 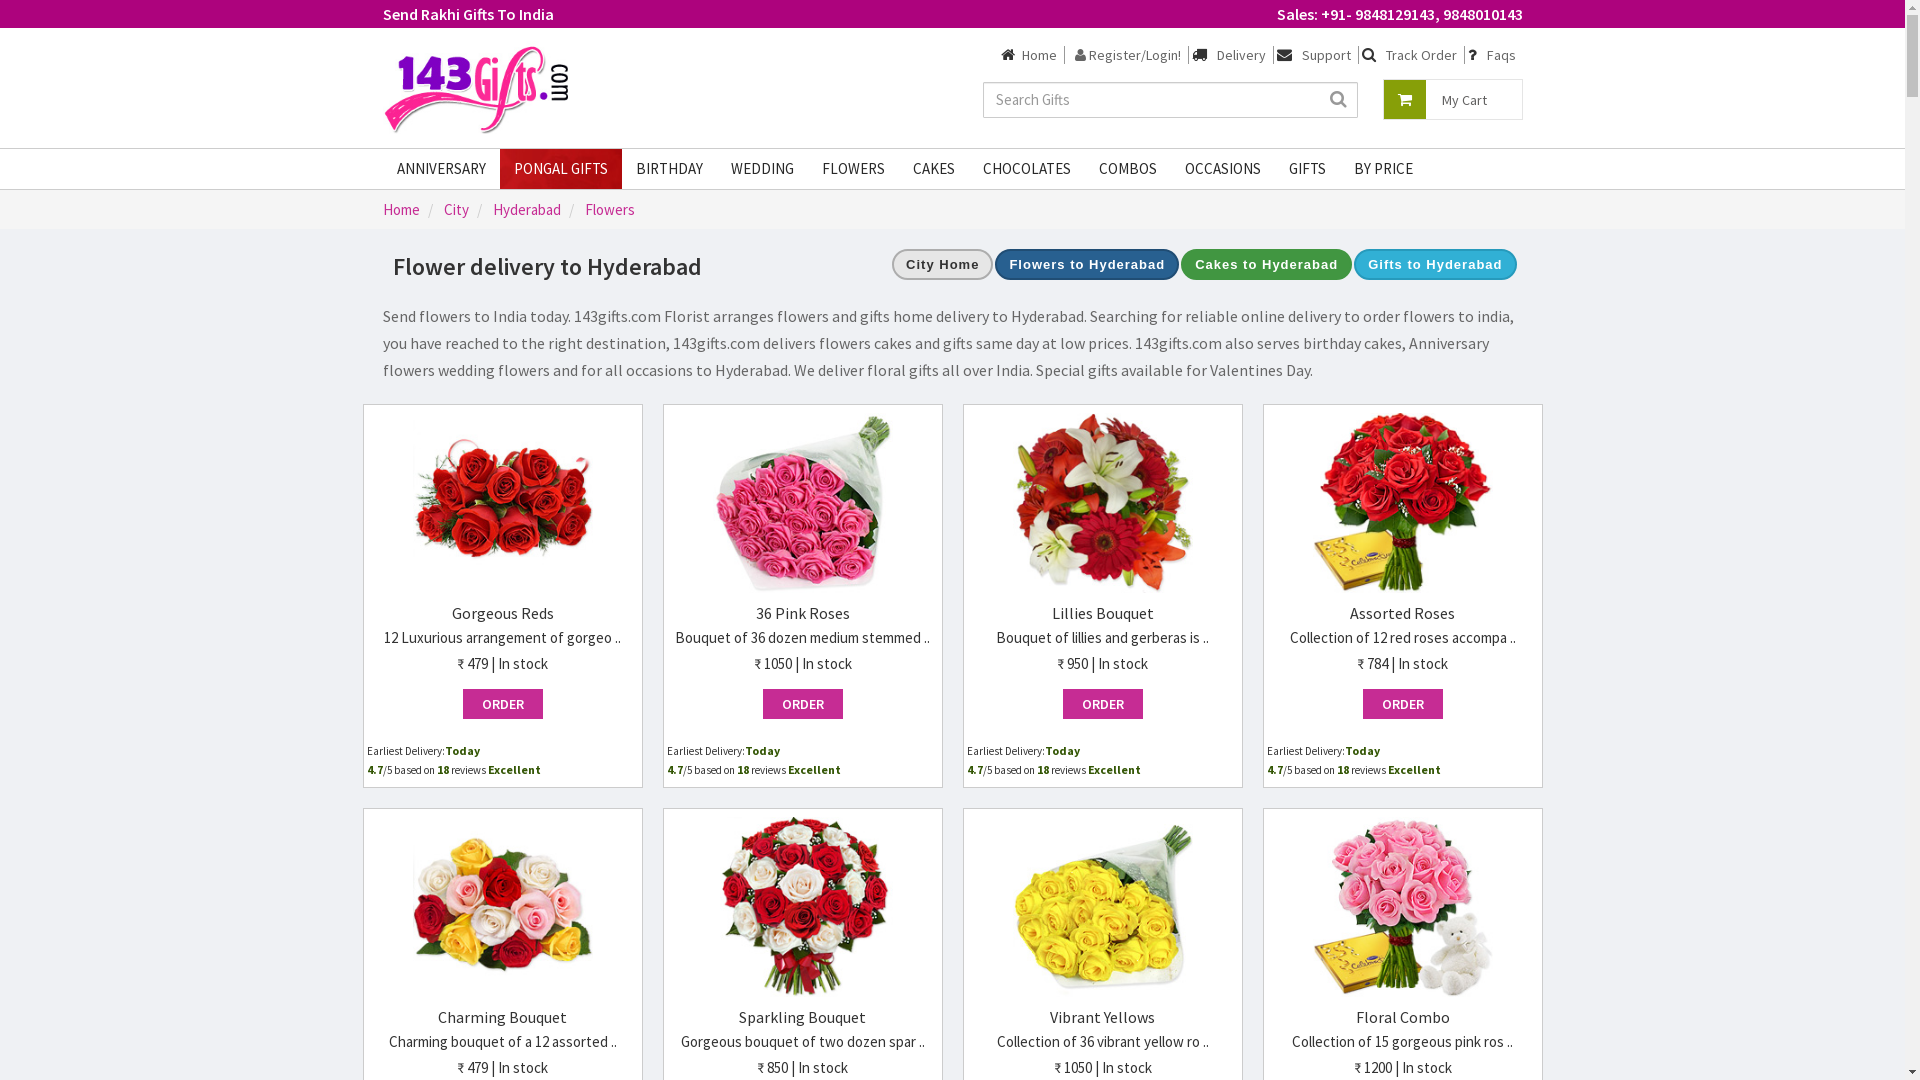 I want to click on Flowers to Hyderabad, so click(x=1086, y=262).